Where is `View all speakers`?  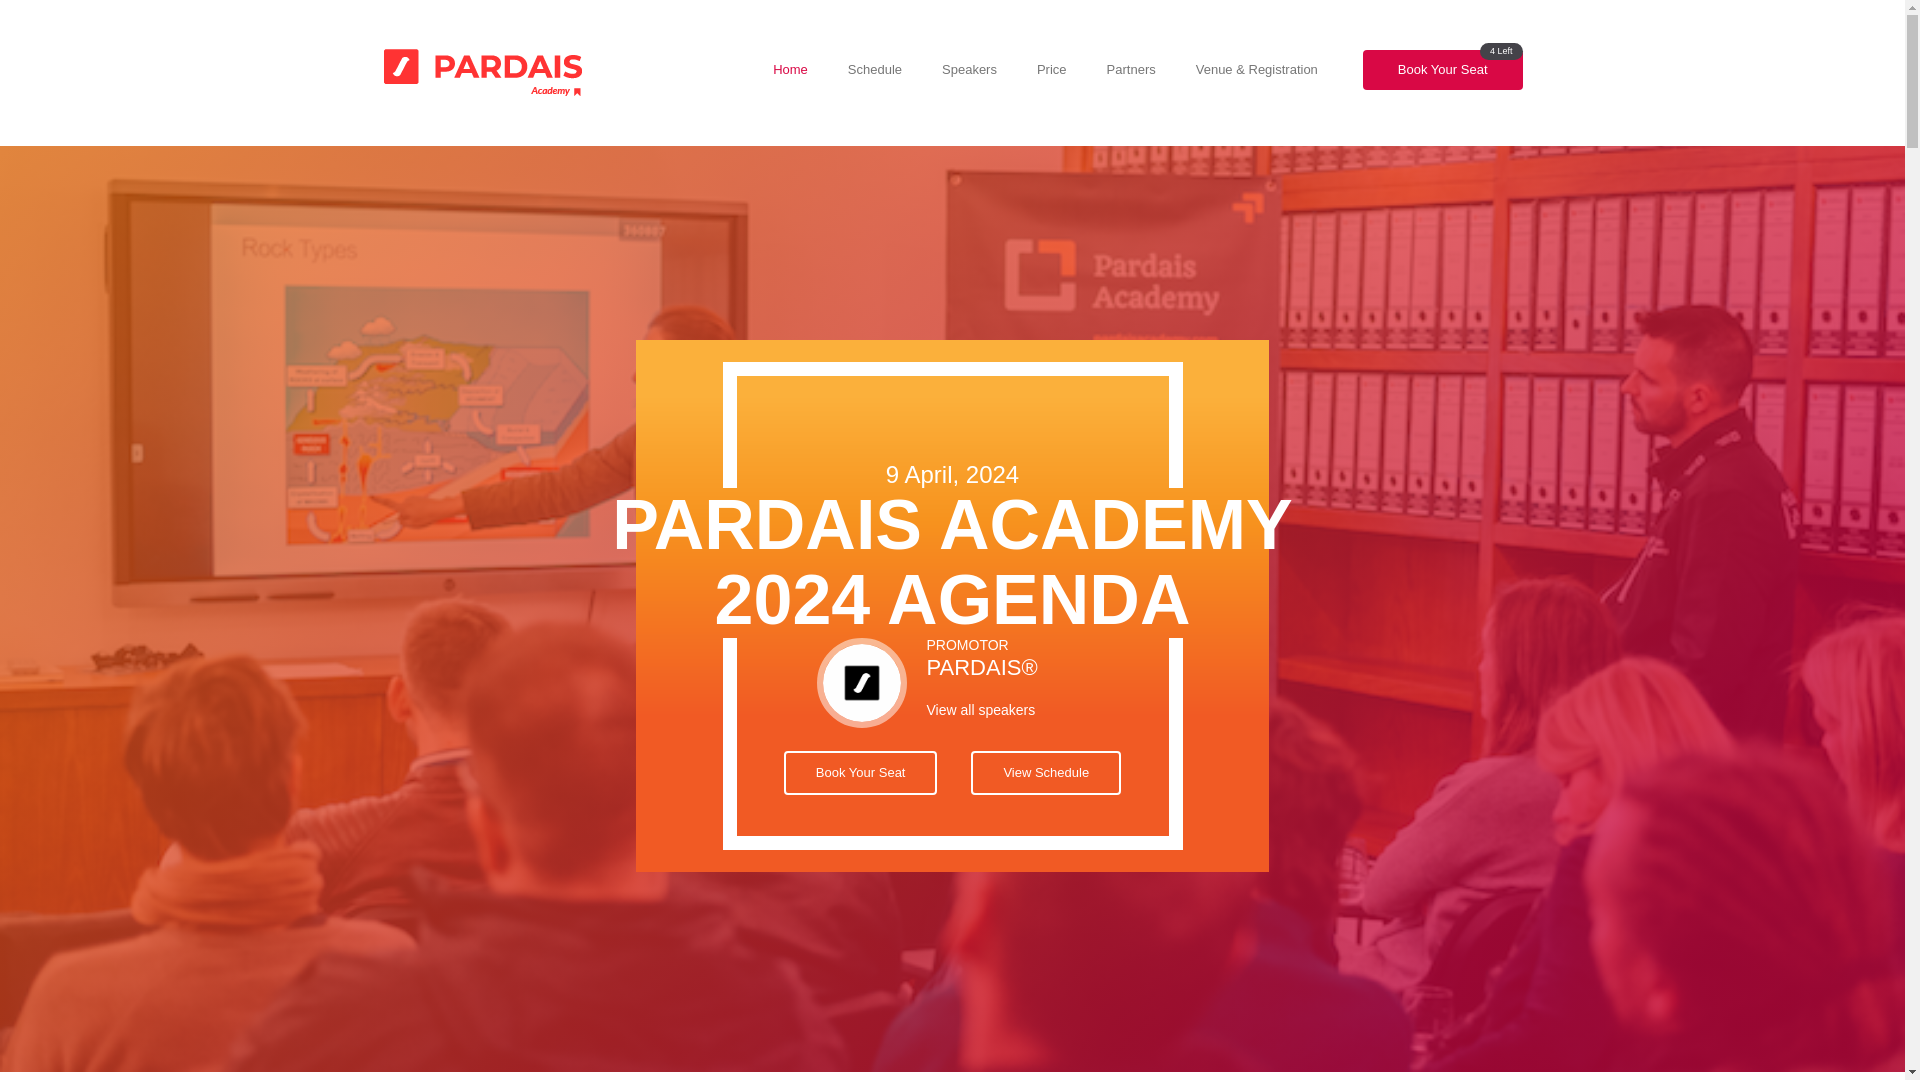
View all speakers is located at coordinates (1006, 710).